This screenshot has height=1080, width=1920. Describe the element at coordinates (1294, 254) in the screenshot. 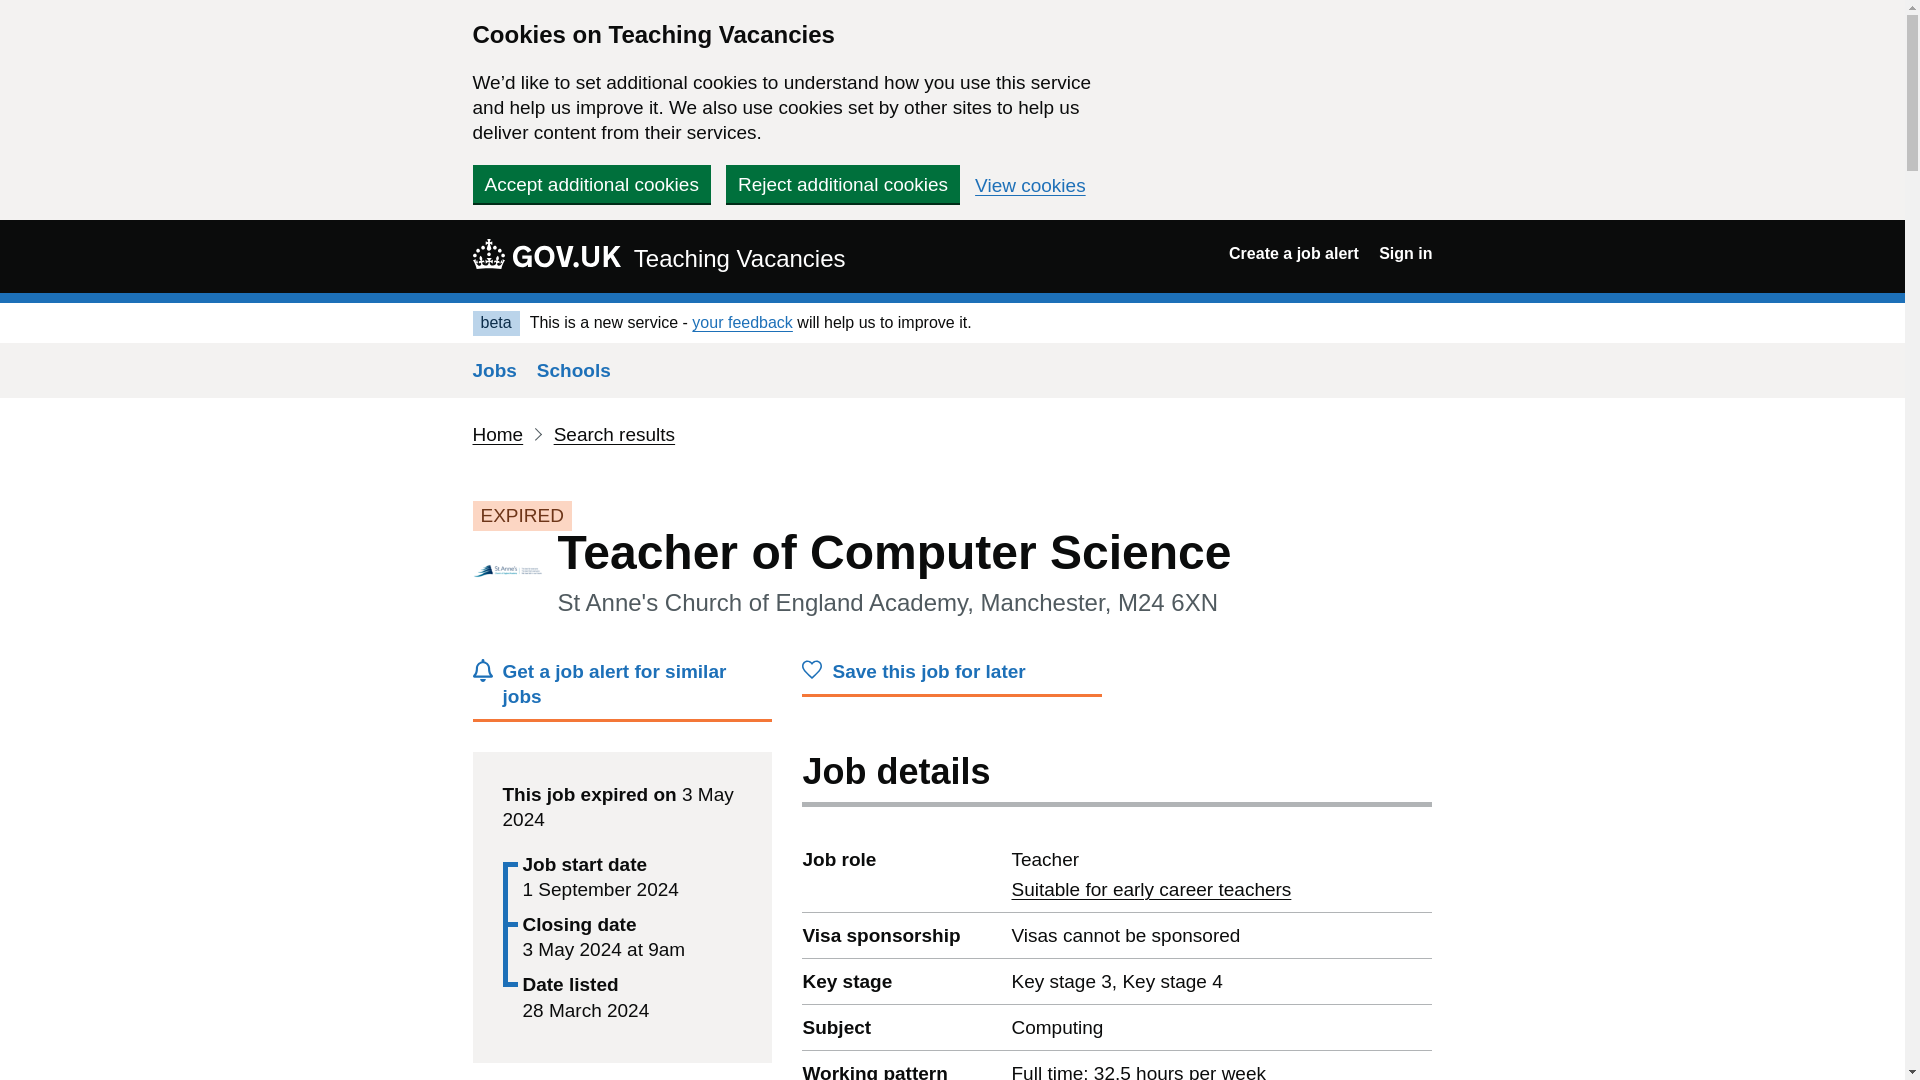

I see `Create a job alert` at that location.